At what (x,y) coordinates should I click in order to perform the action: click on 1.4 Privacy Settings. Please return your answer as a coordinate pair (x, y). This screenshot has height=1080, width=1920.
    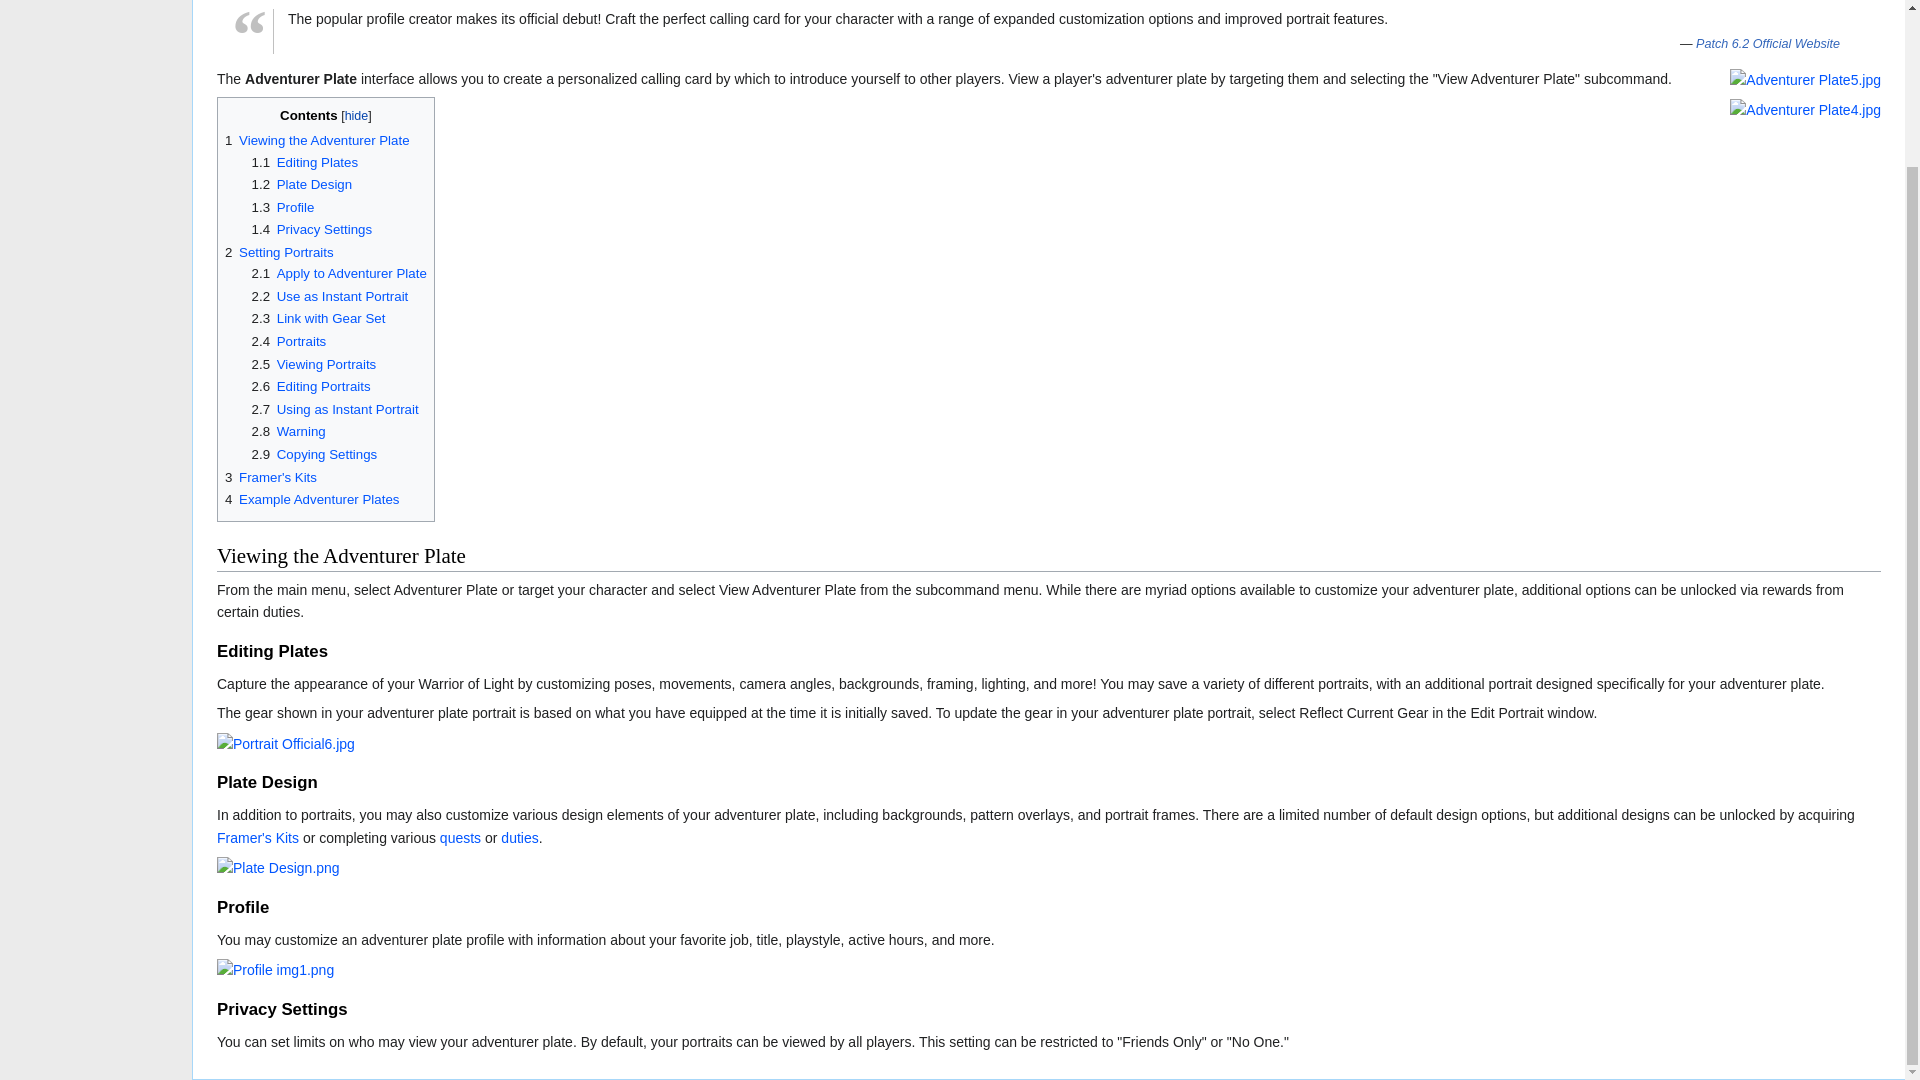
    Looking at the image, I should click on (312, 229).